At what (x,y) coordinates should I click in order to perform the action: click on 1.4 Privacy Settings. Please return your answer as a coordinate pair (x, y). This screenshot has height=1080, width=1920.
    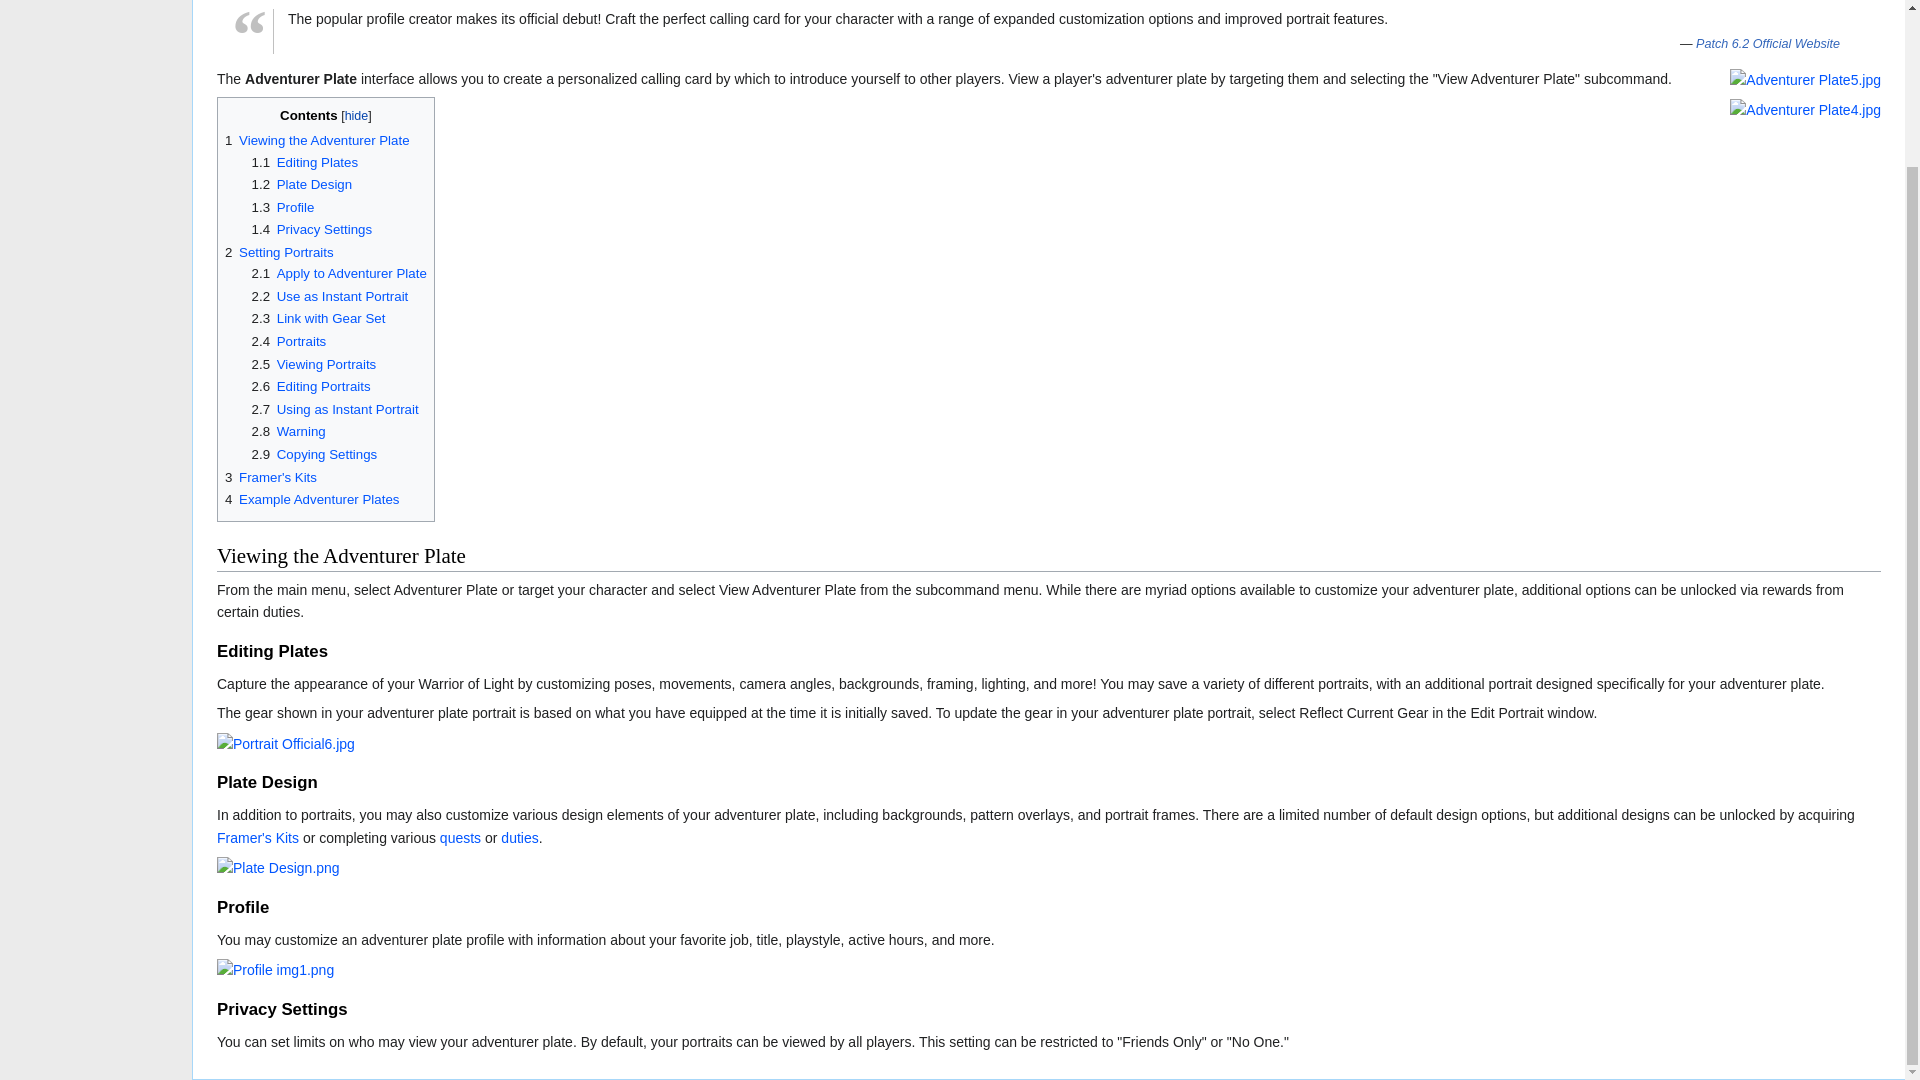
    Looking at the image, I should click on (312, 229).